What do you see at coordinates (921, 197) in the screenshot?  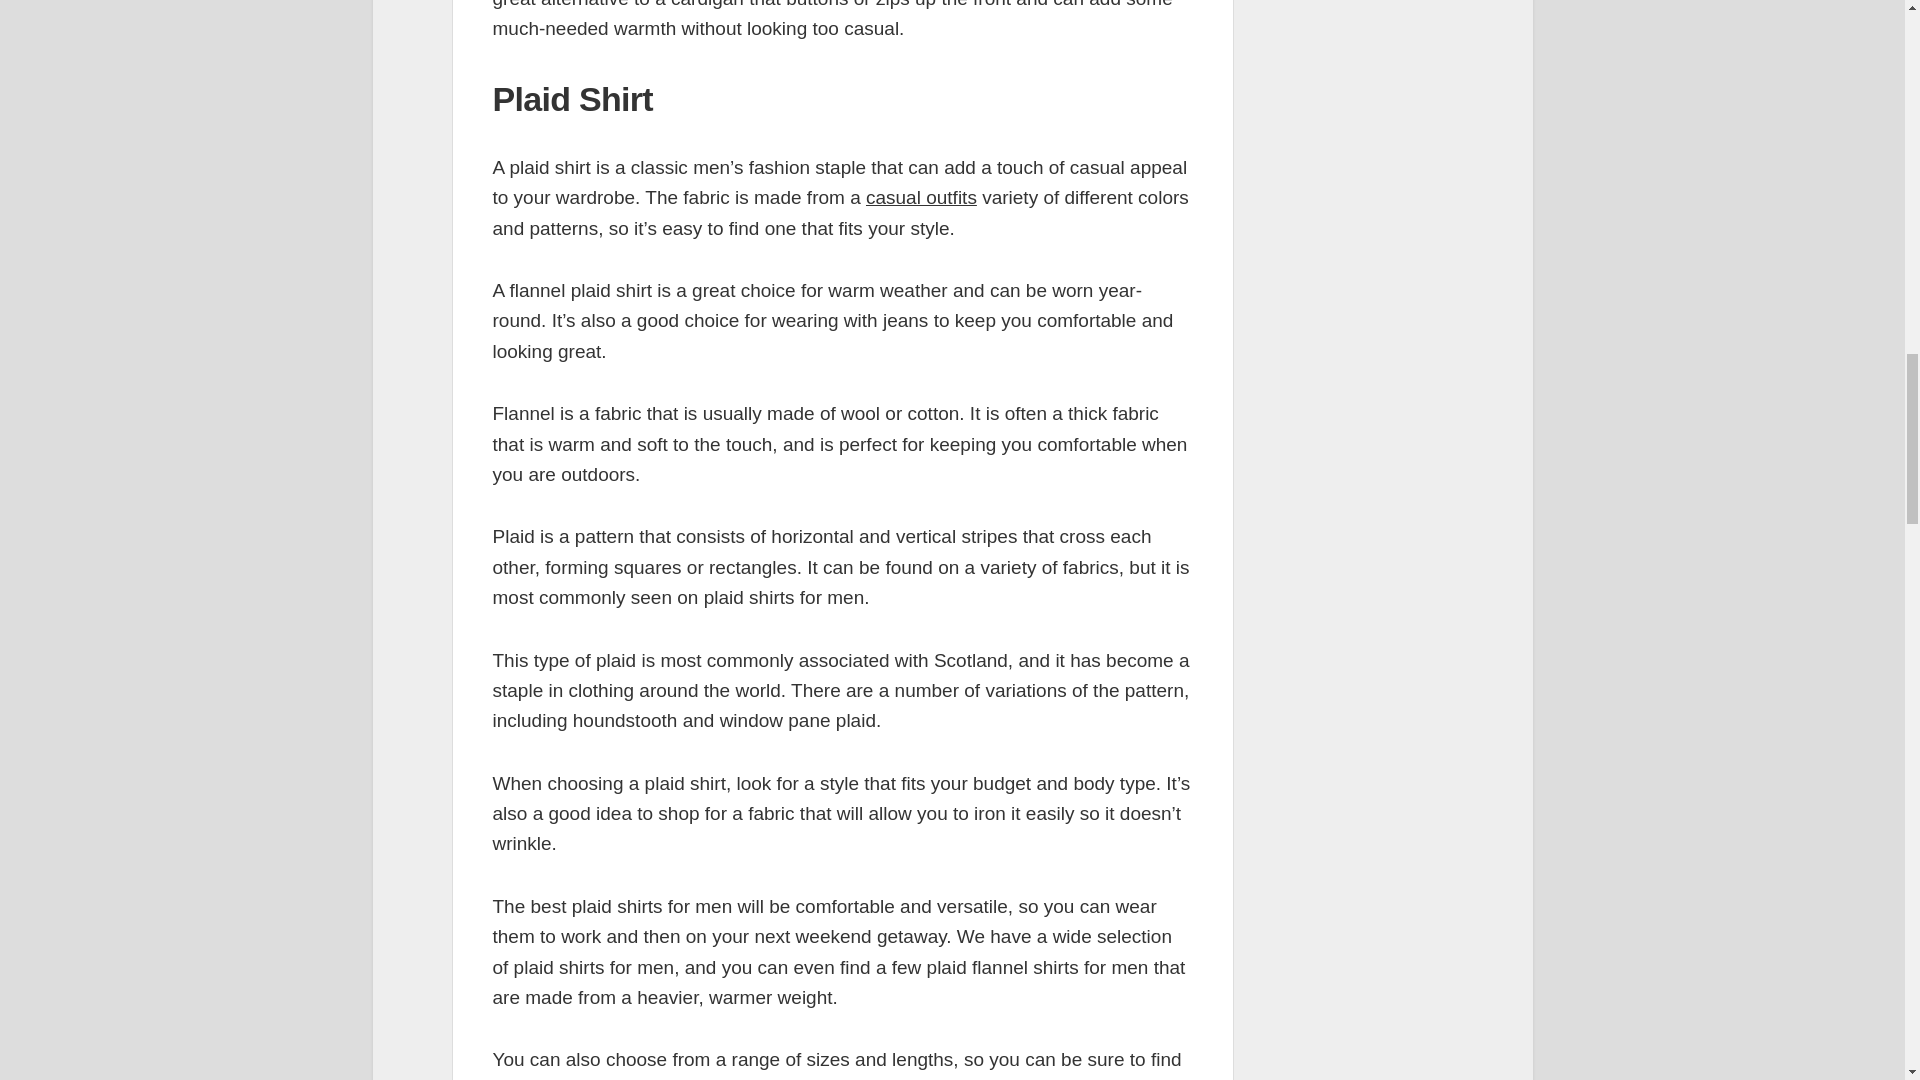 I see `casual outfits` at bounding box center [921, 197].